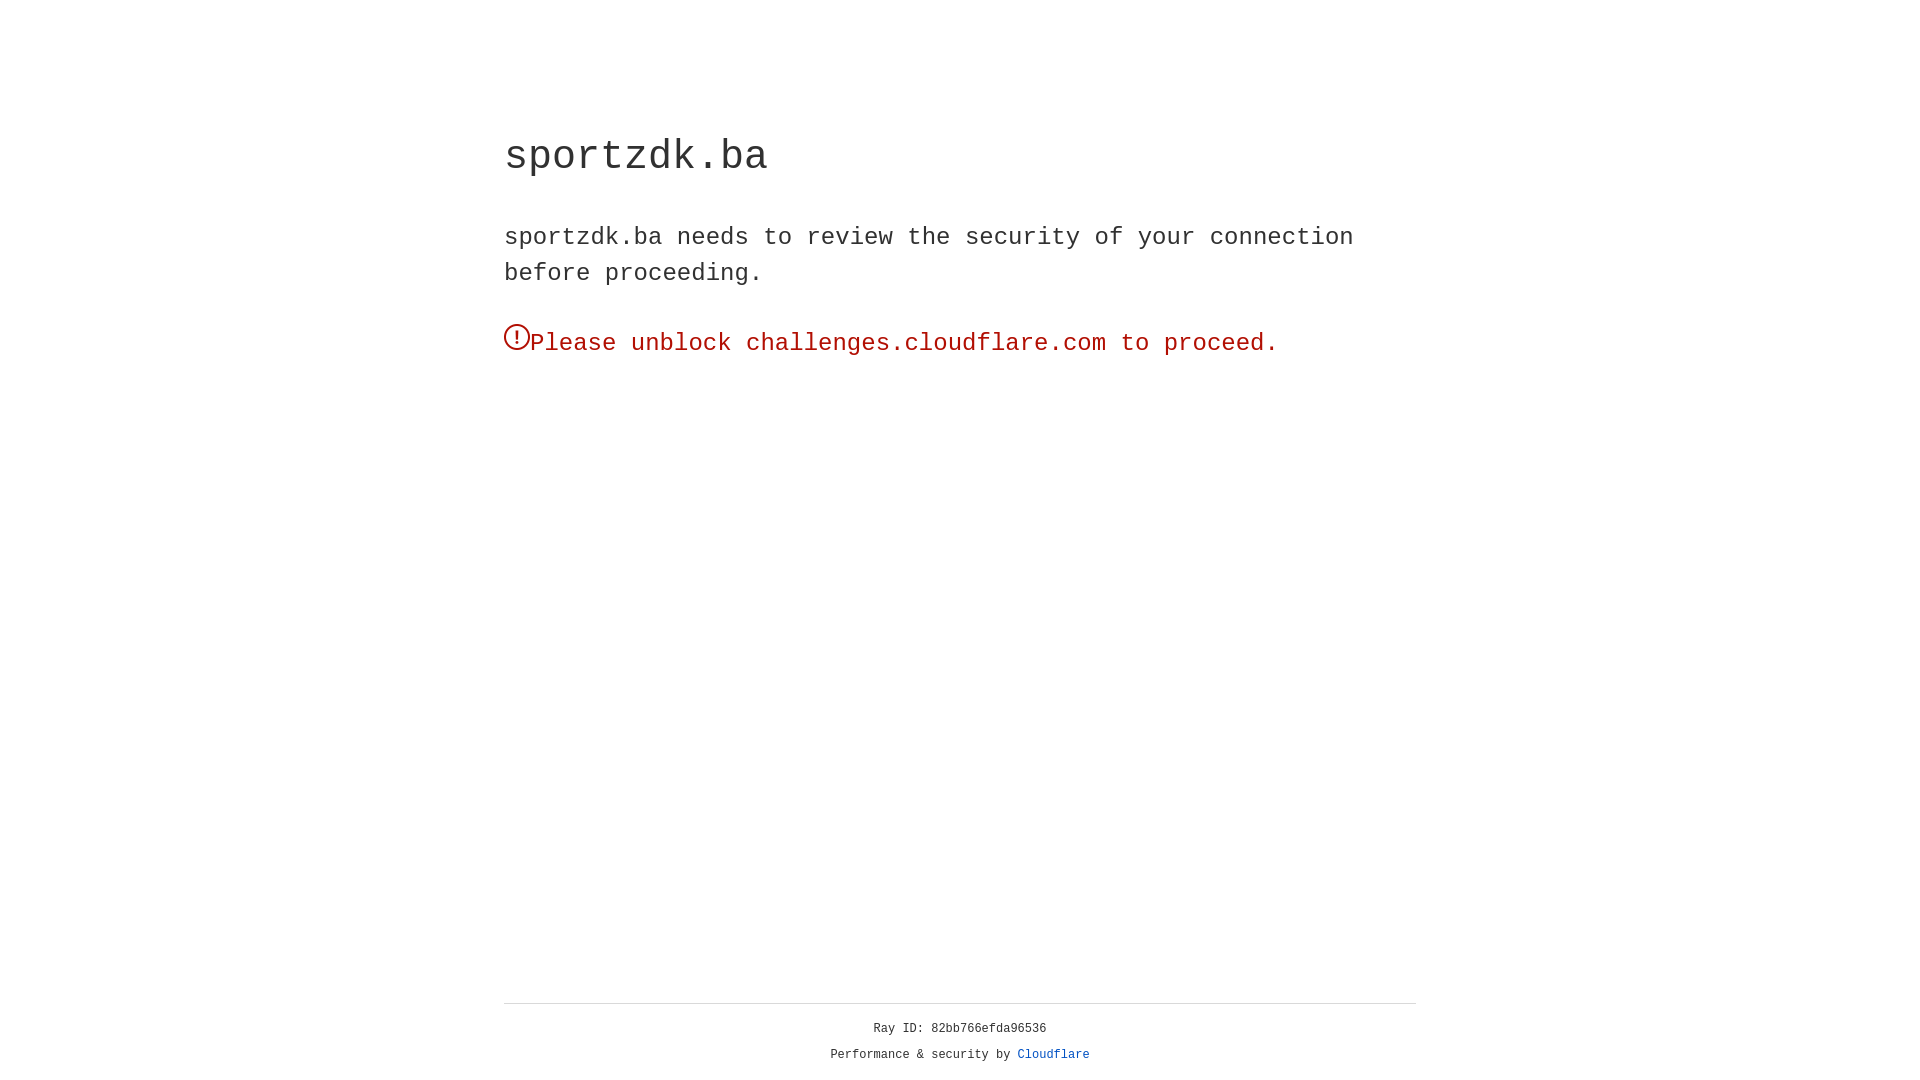  What do you see at coordinates (1054, 1055) in the screenshot?
I see `Cloudflare` at bounding box center [1054, 1055].